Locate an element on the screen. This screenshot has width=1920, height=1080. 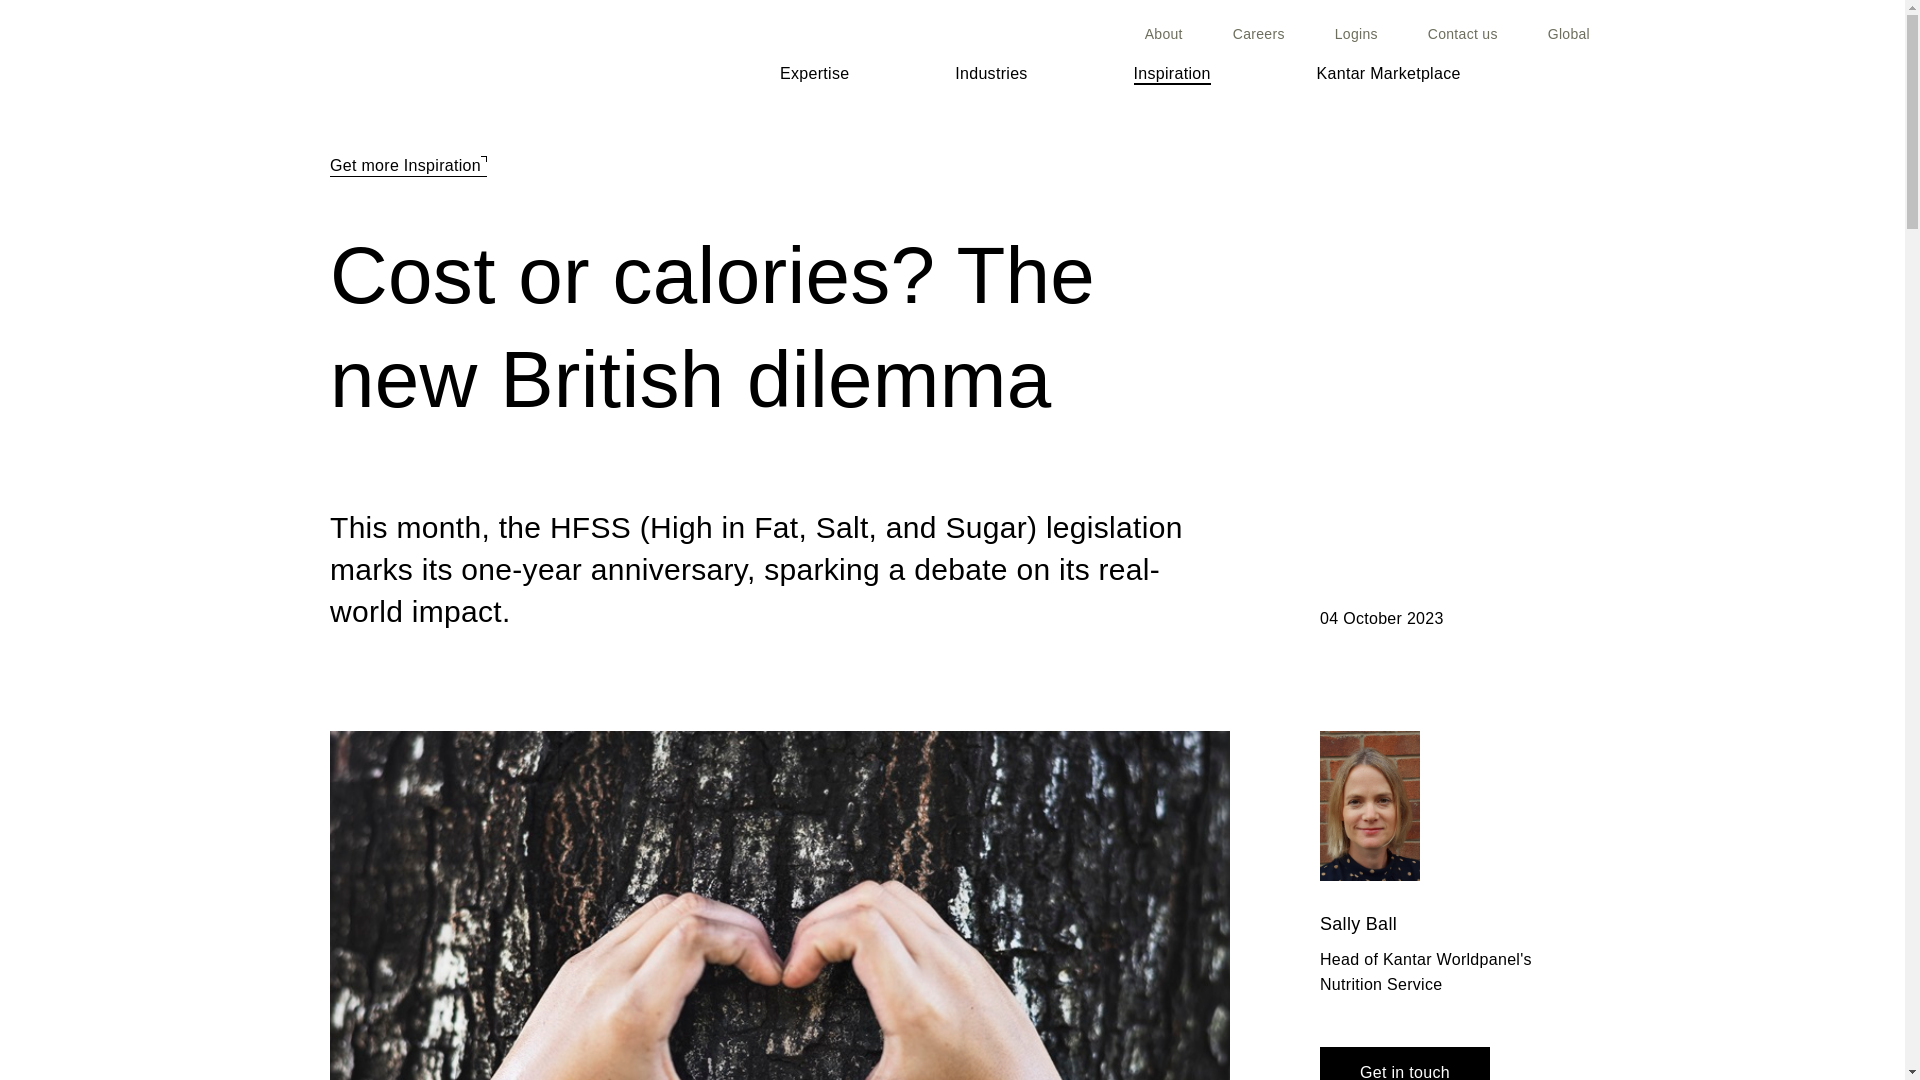
Expertise is located at coordinates (814, 114).